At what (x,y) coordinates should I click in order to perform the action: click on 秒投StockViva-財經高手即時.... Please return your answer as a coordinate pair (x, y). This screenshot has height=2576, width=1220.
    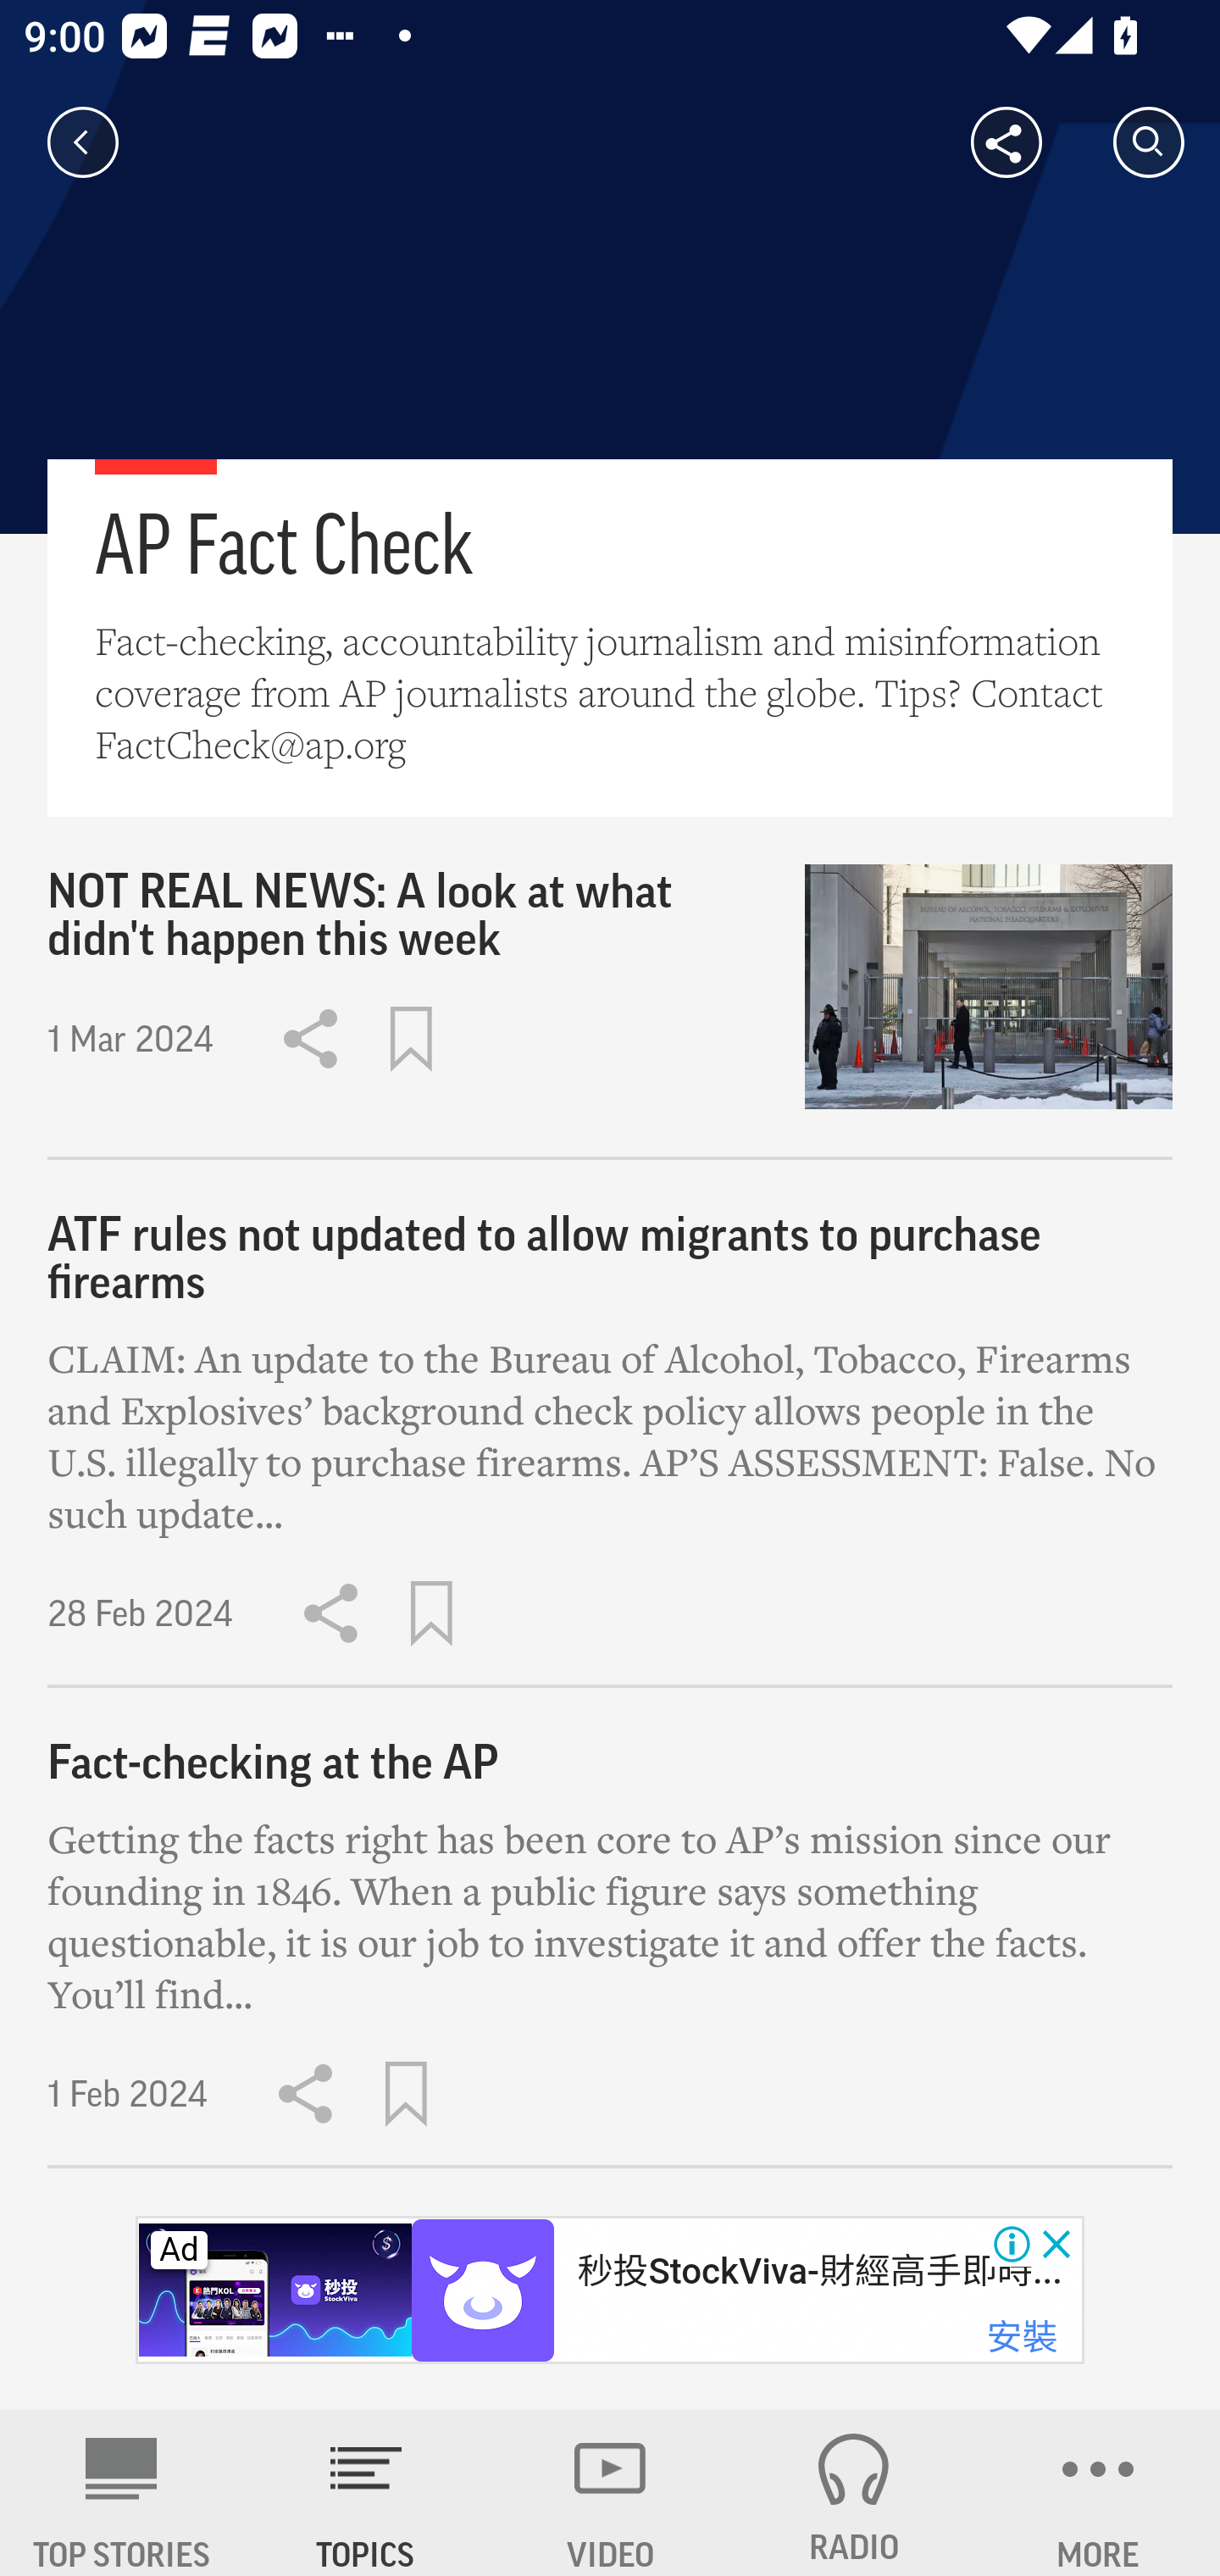
    Looking at the image, I should click on (818, 2271).